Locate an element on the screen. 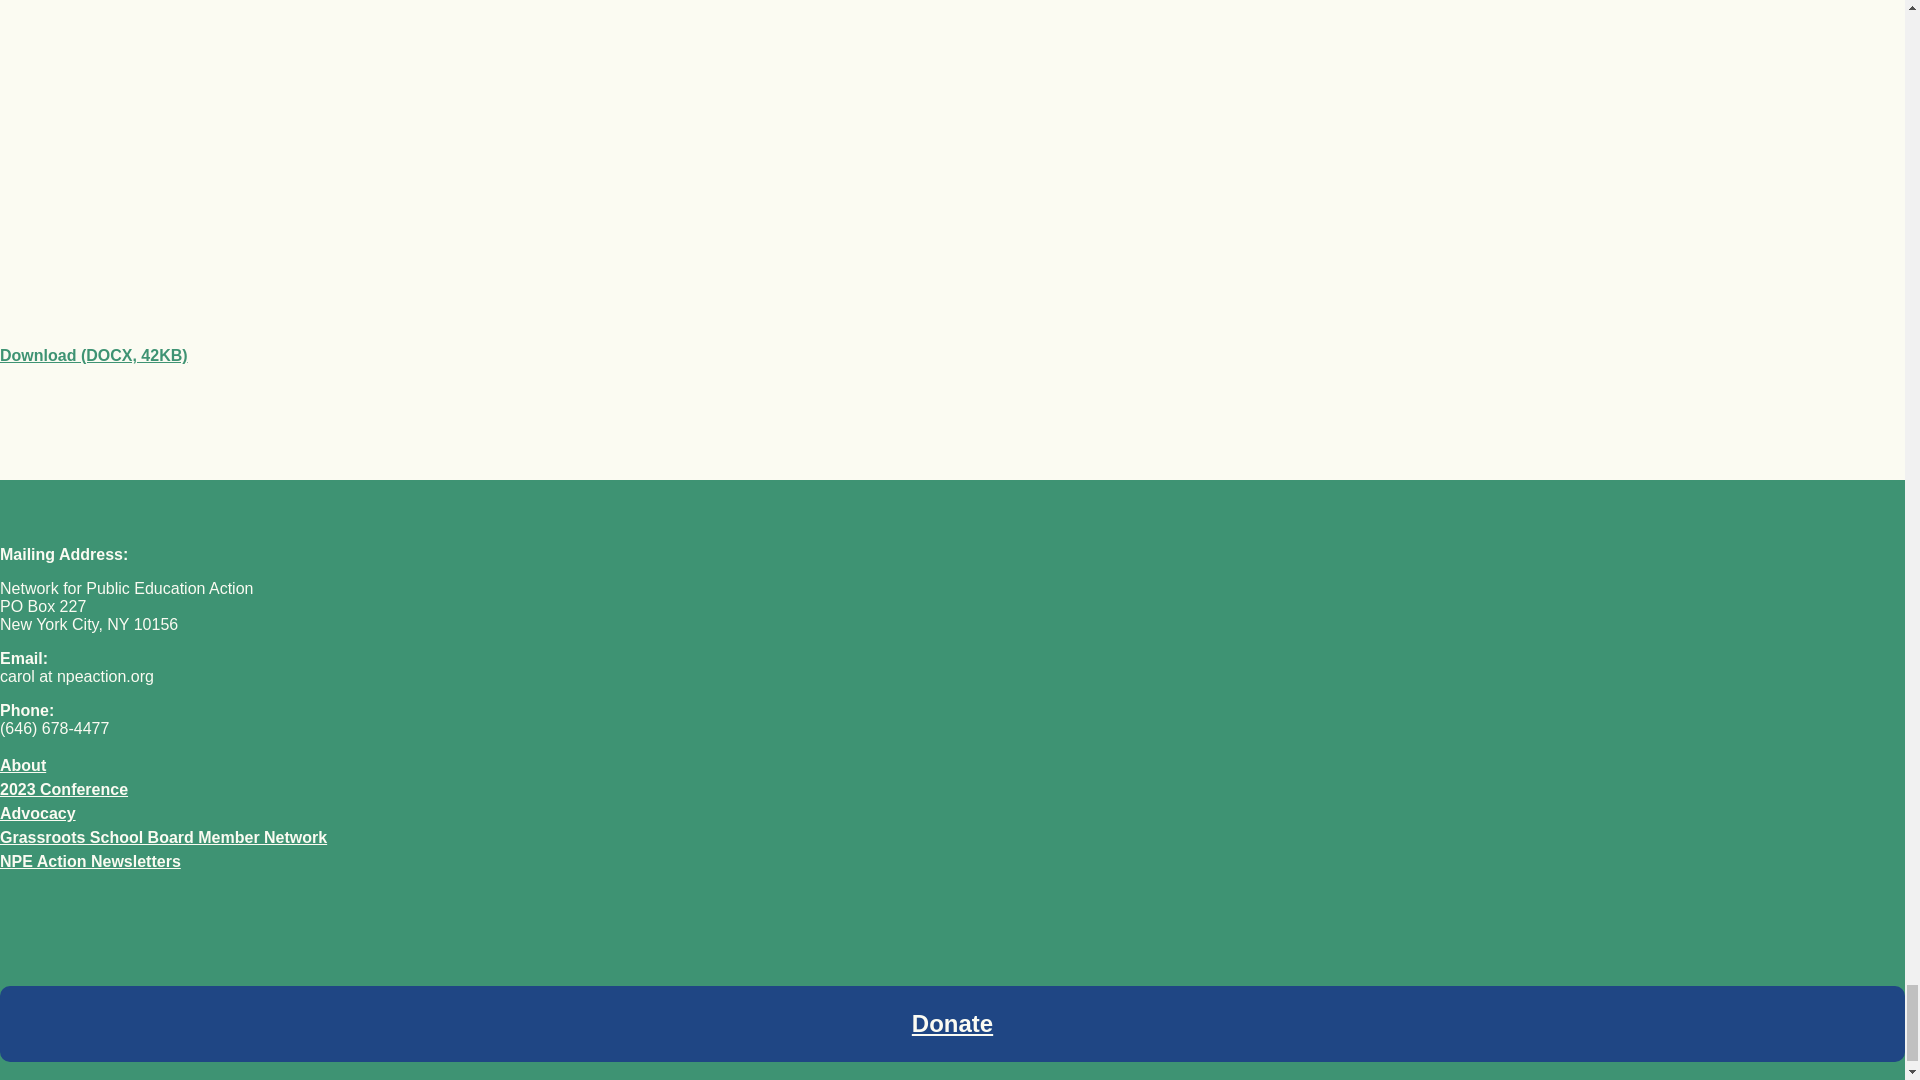 The image size is (1920, 1080). About is located at coordinates (23, 766).